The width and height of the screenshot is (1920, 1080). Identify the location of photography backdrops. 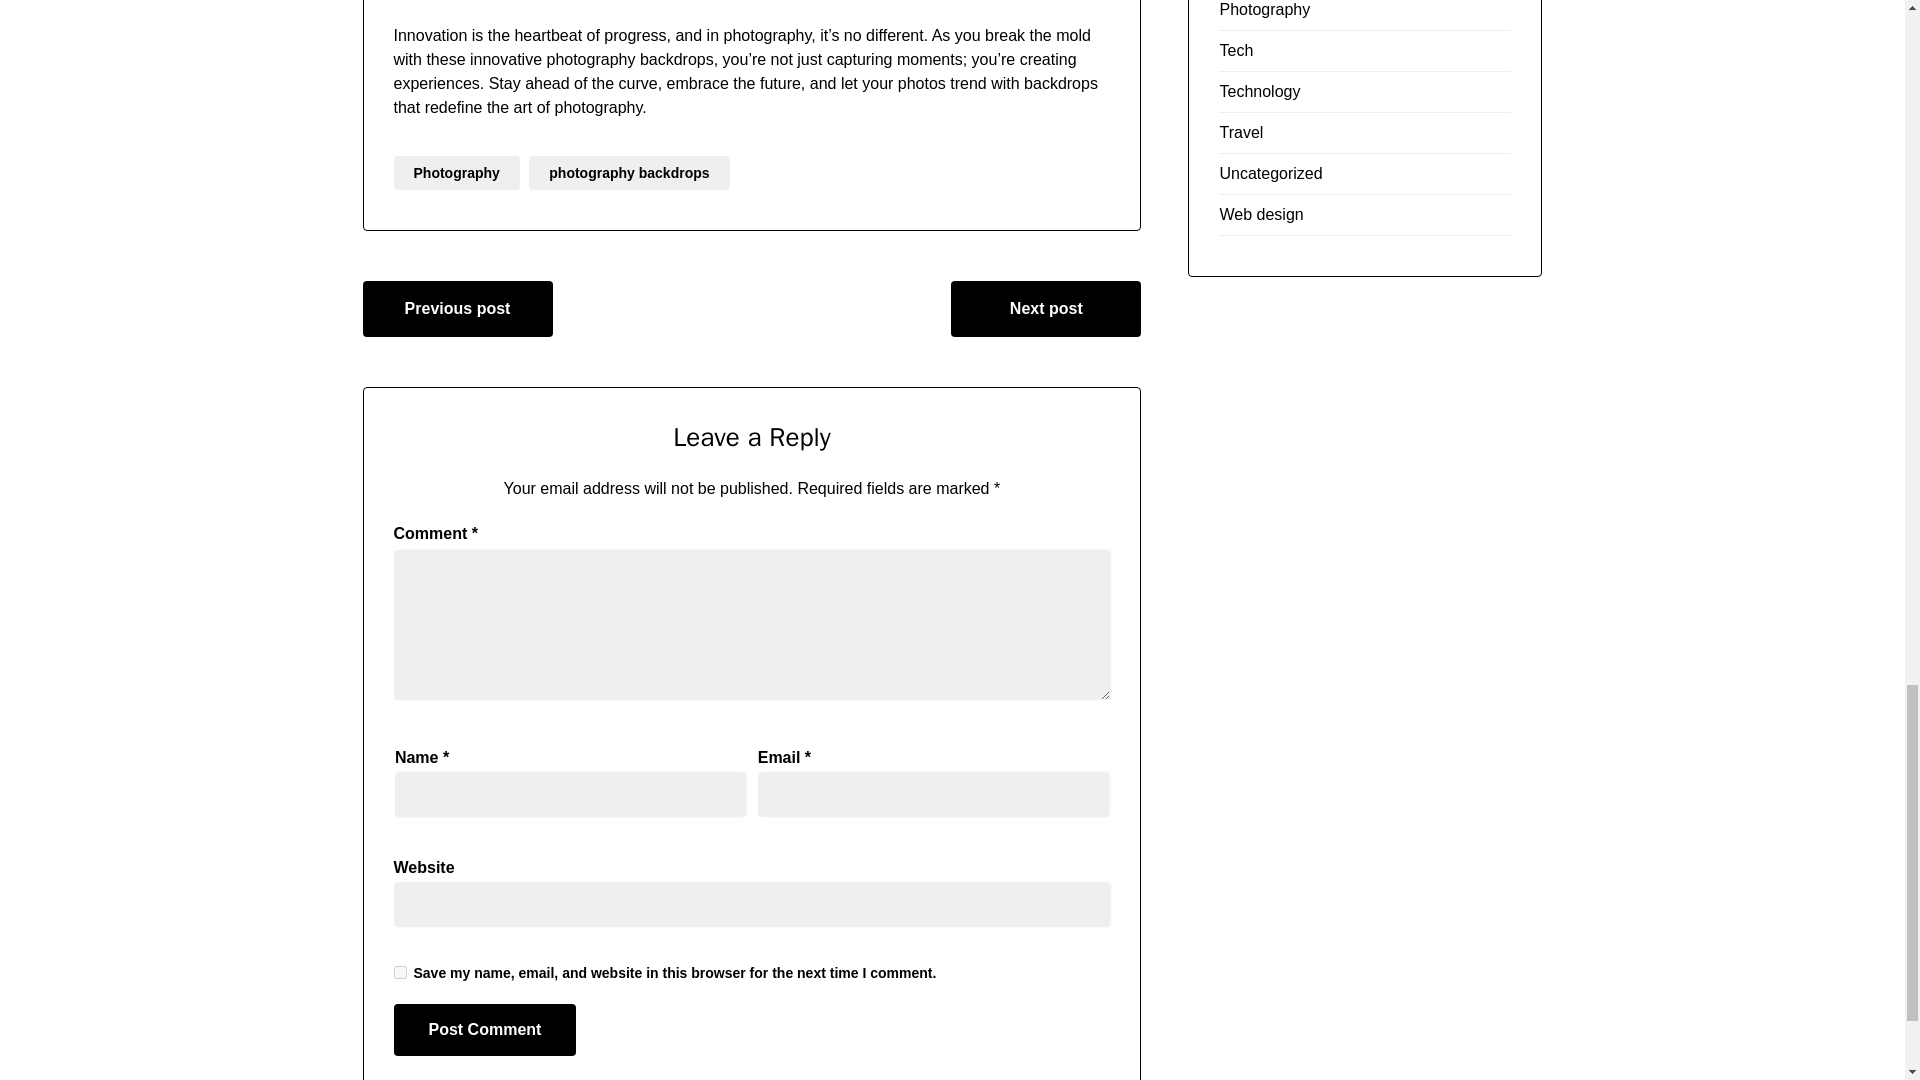
(629, 172).